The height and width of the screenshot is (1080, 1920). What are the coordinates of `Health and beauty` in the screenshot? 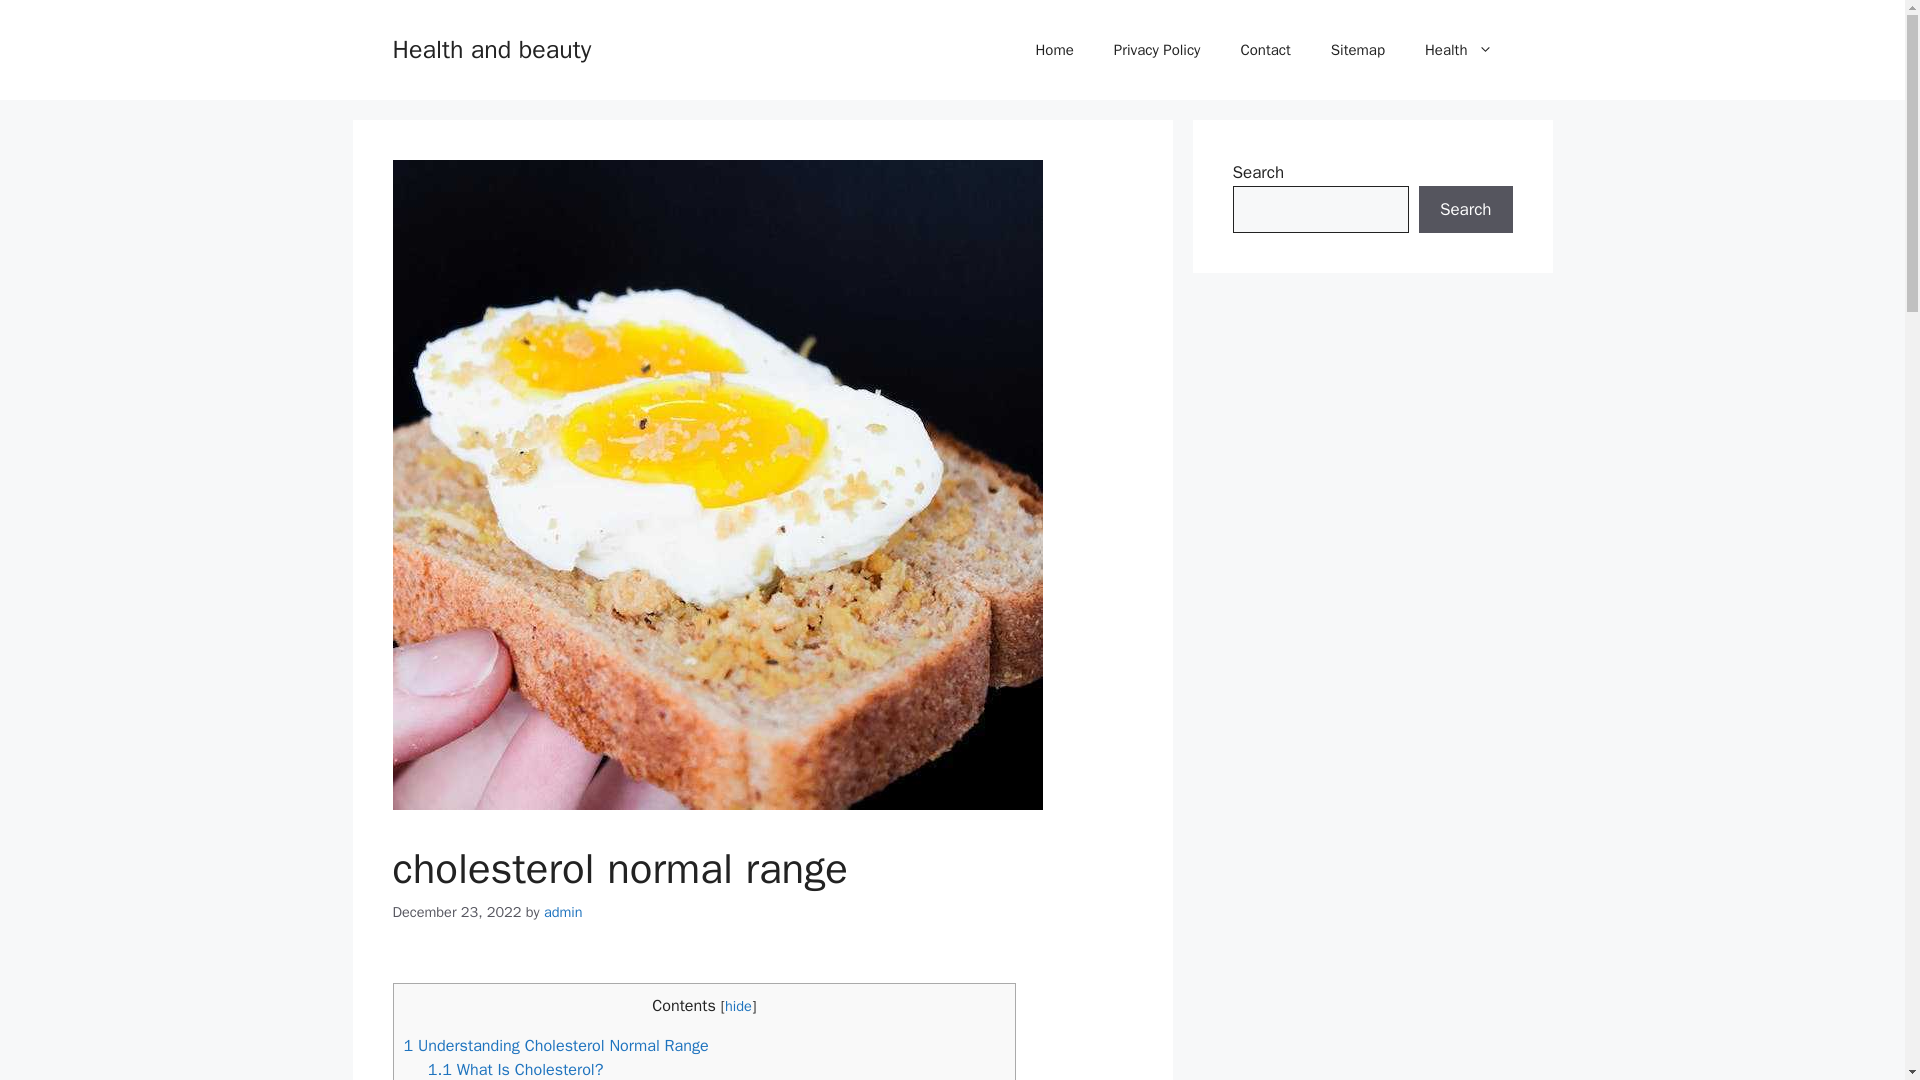 It's located at (491, 48).